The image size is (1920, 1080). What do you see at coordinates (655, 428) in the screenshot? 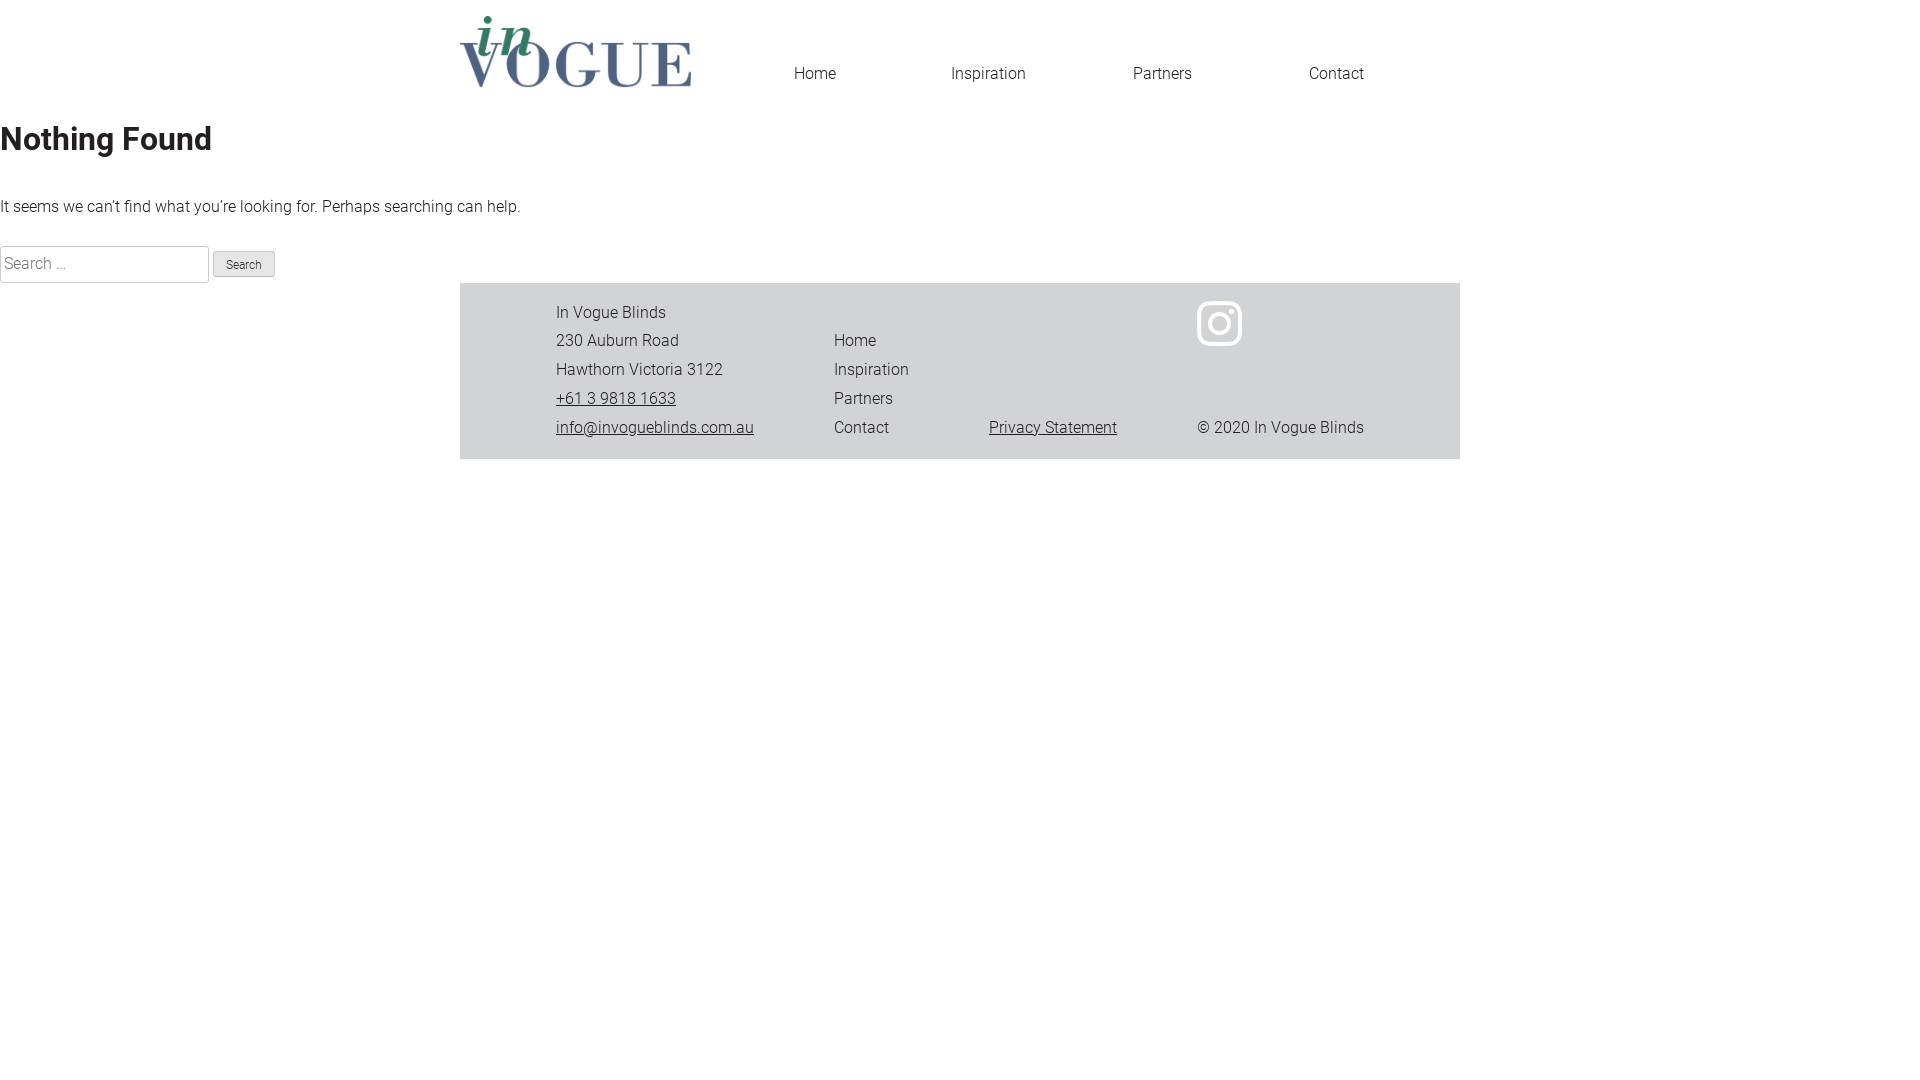
I see `info@invogueblinds.com.au` at bounding box center [655, 428].